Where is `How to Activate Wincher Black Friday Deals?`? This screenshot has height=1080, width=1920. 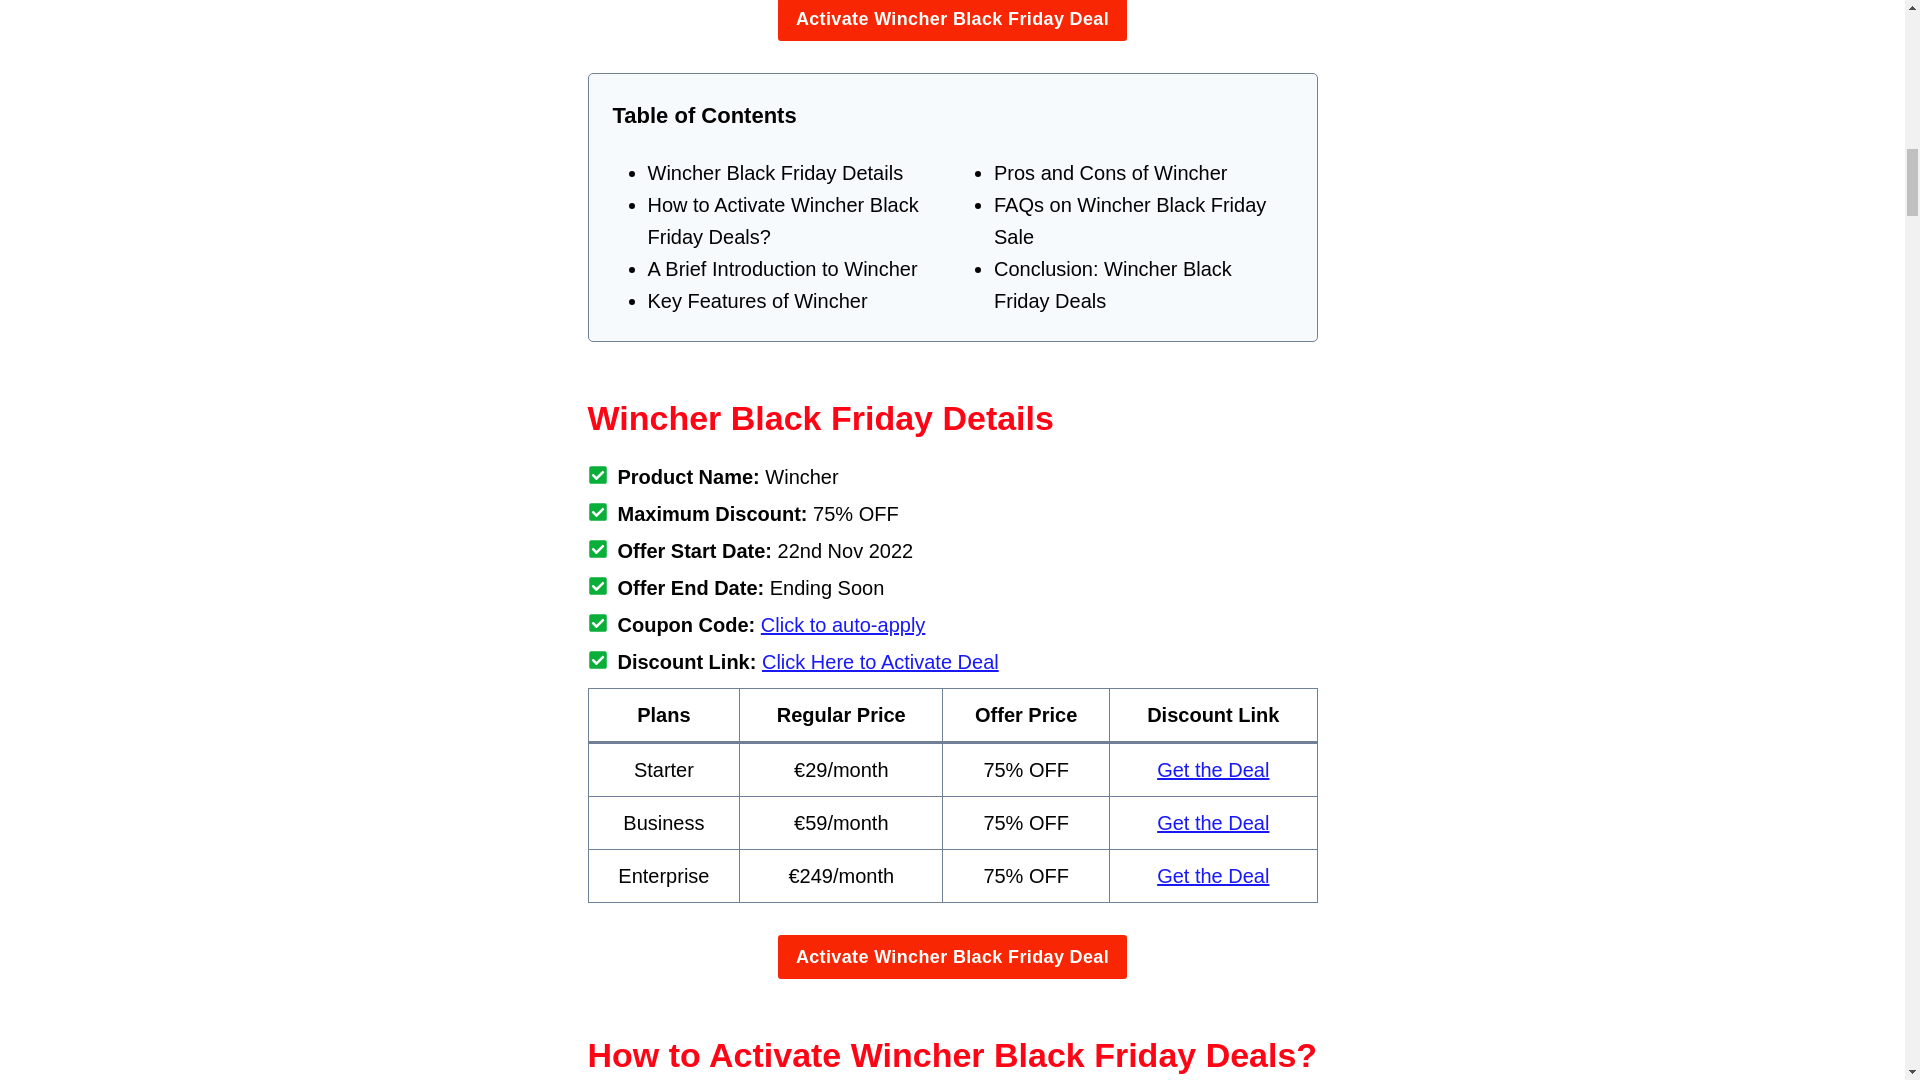
How to Activate Wincher Black Friday Deals? is located at coordinates (784, 221).